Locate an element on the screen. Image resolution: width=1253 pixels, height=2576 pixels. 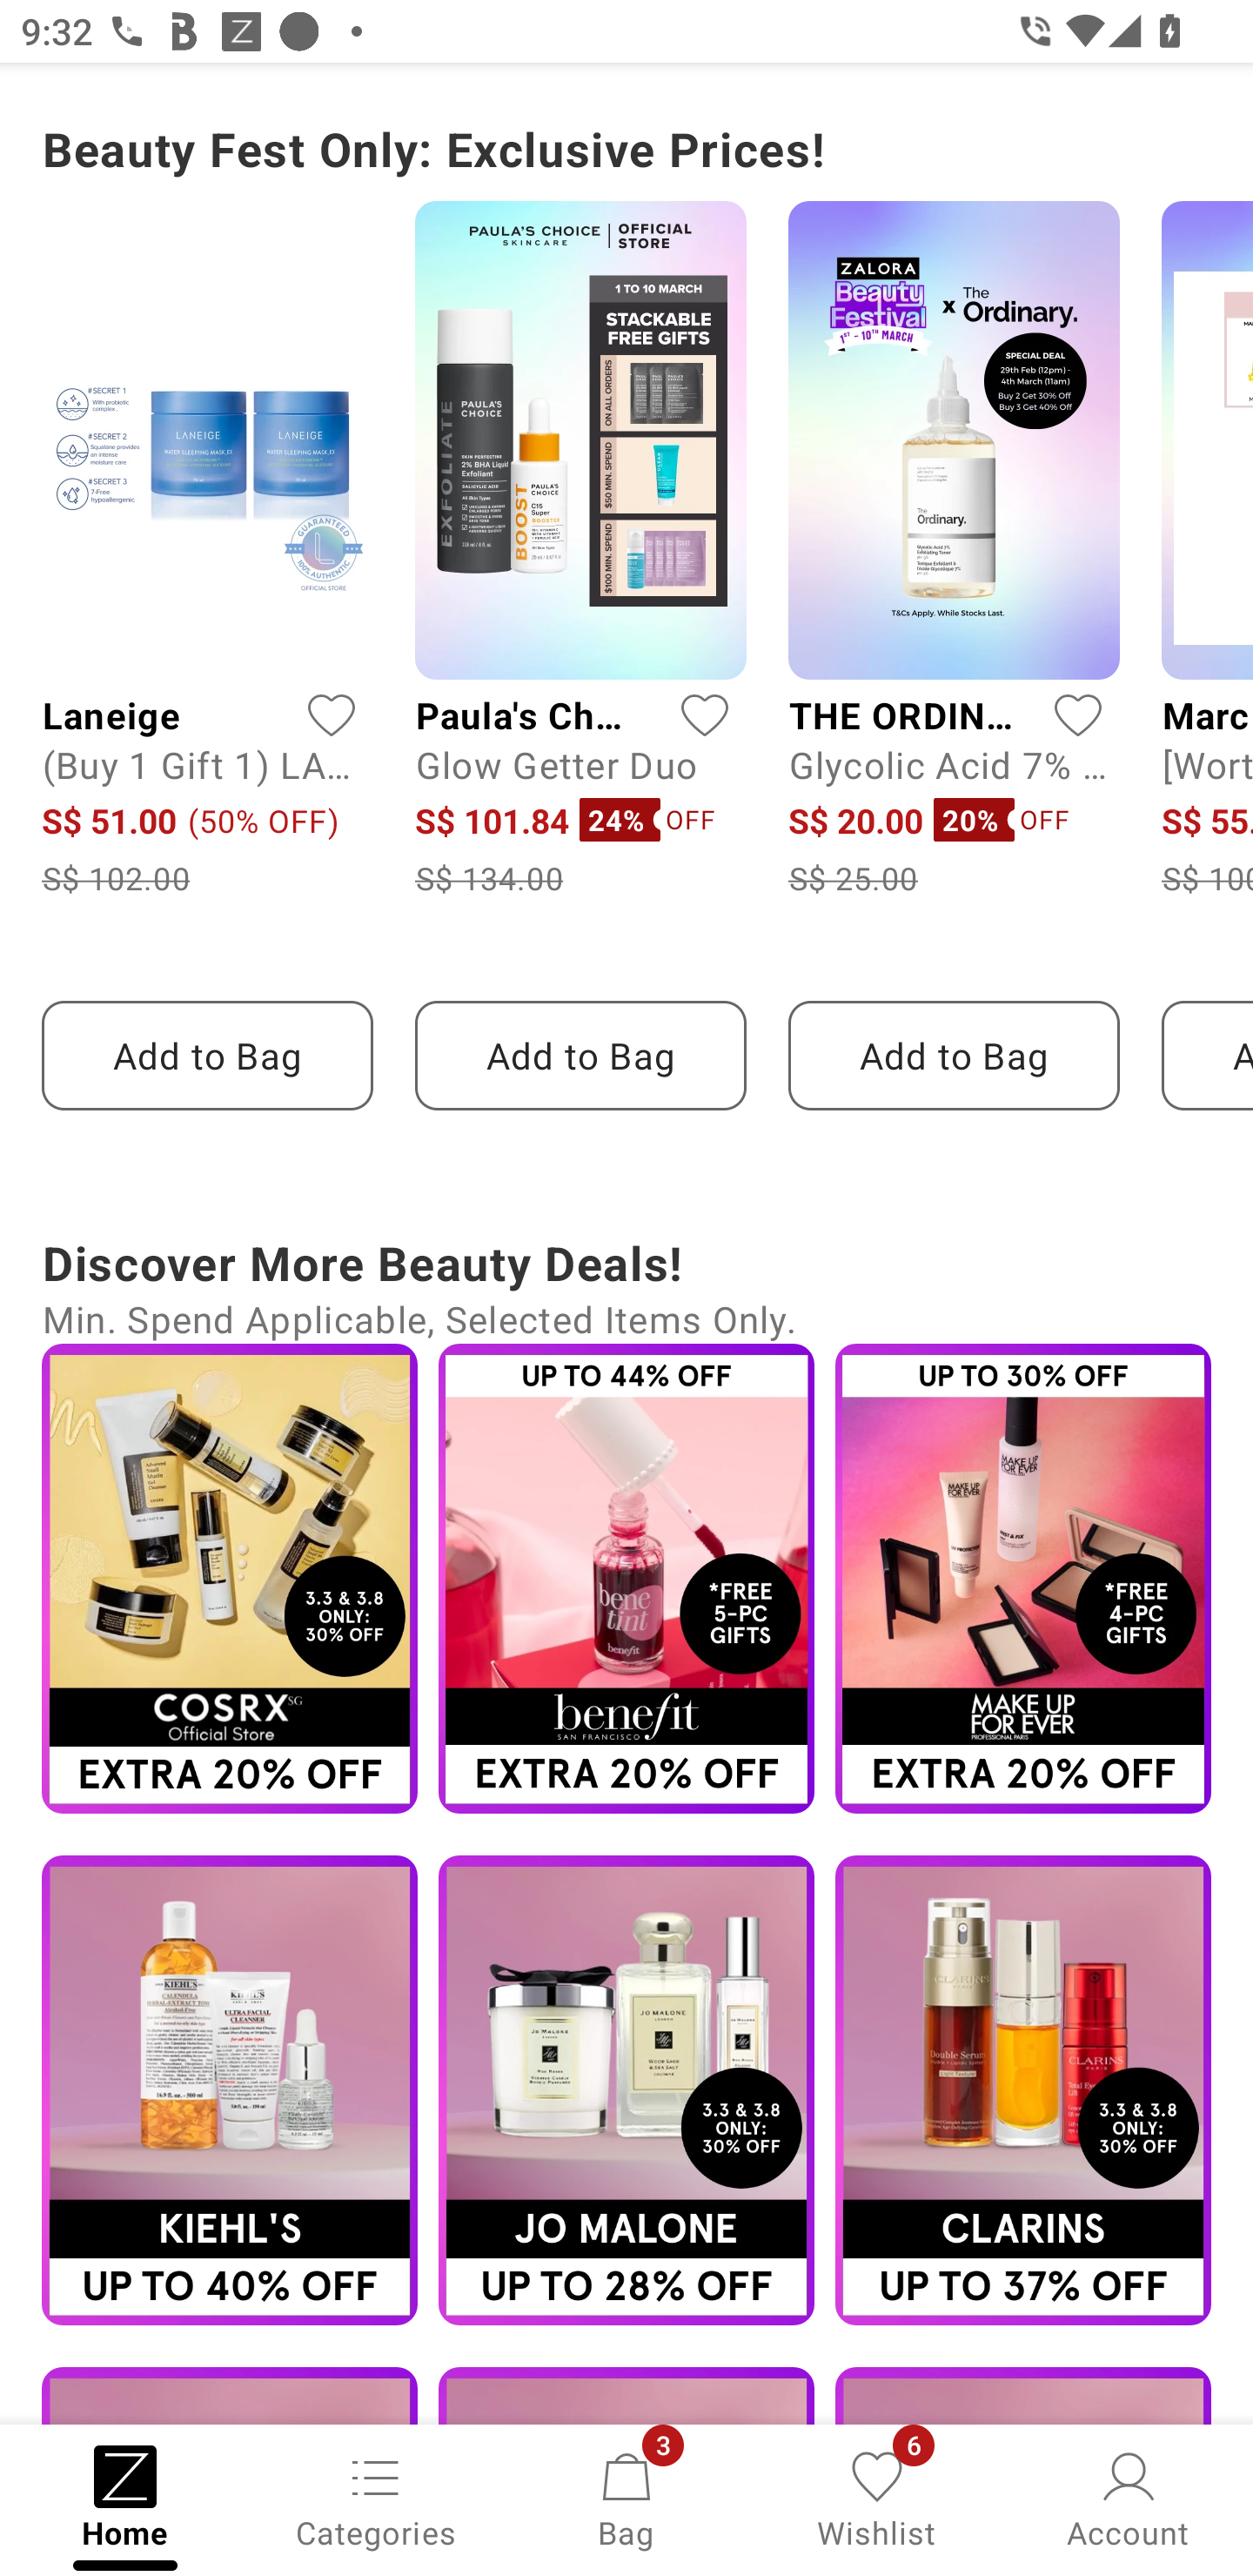
Add to Bag is located at coordinates (207, 1056).